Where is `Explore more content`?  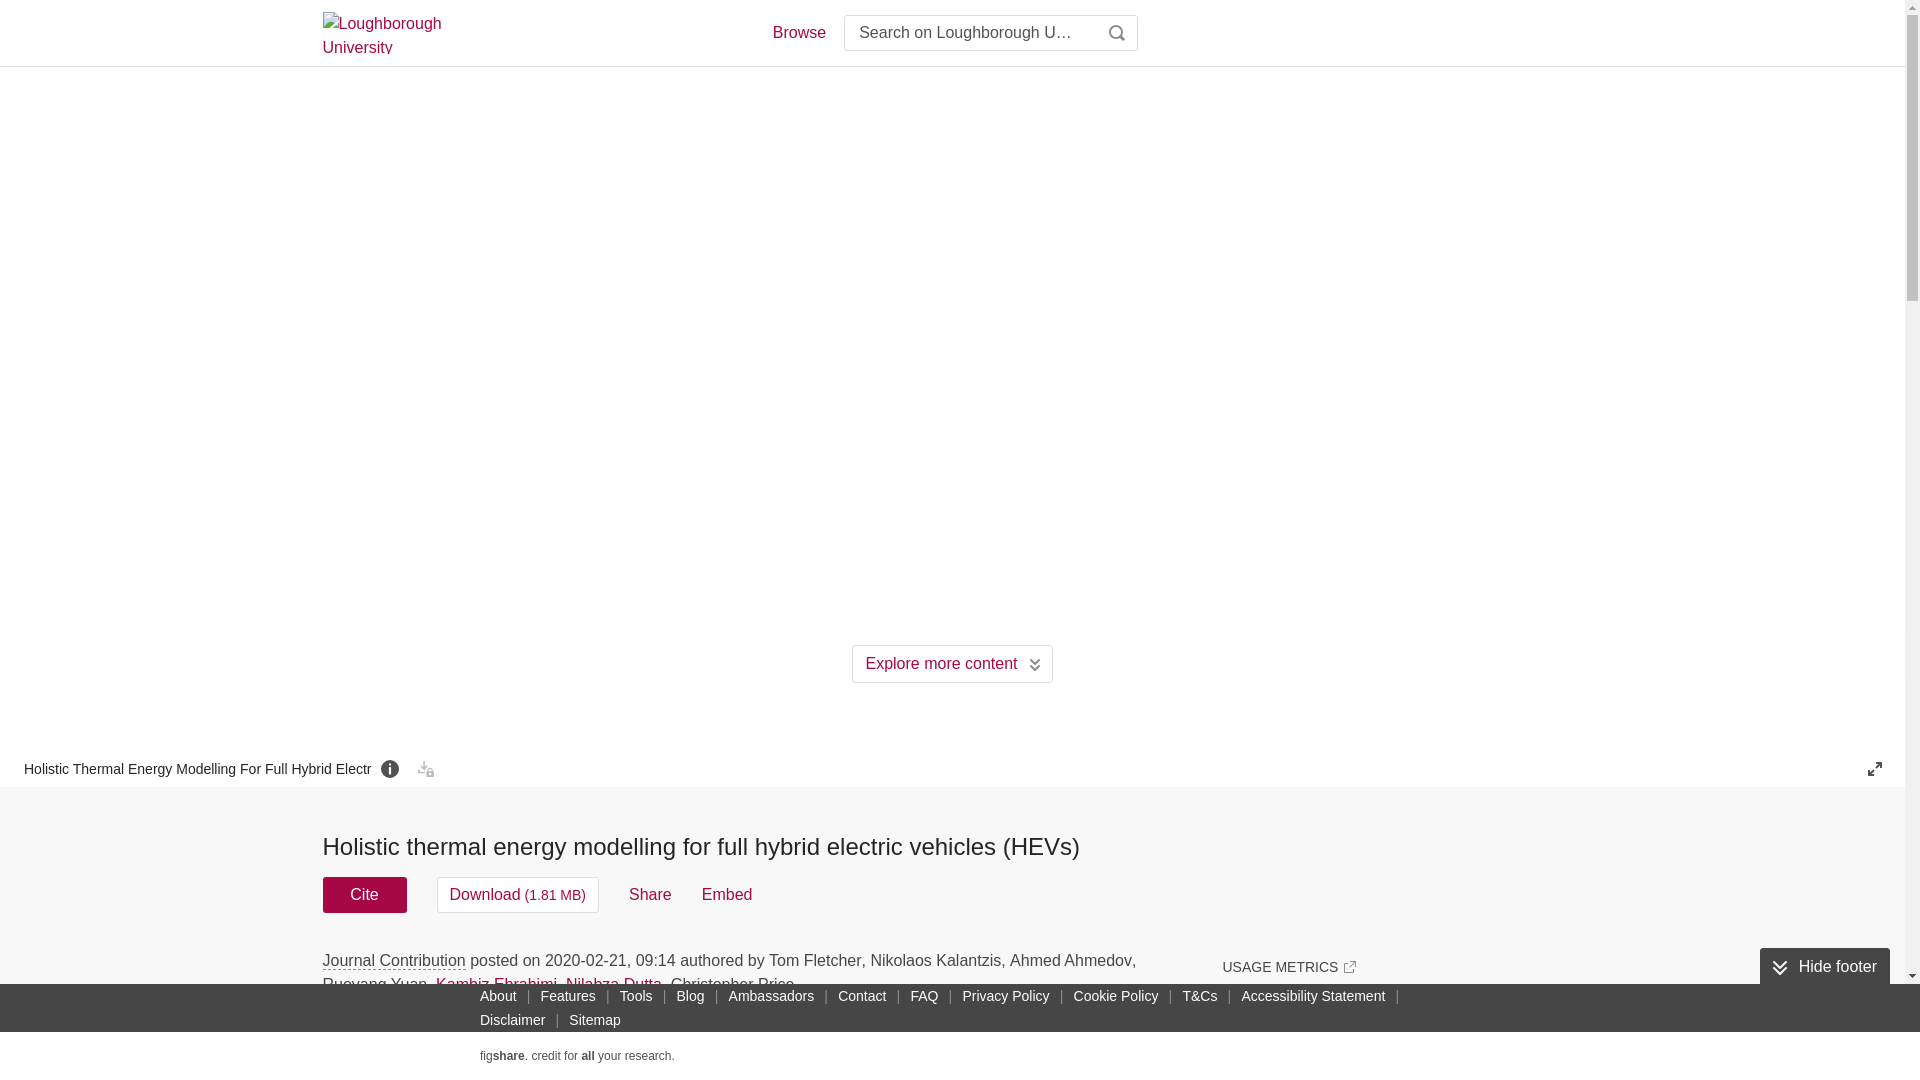 Explore more content is located at coordinates (952, 663).